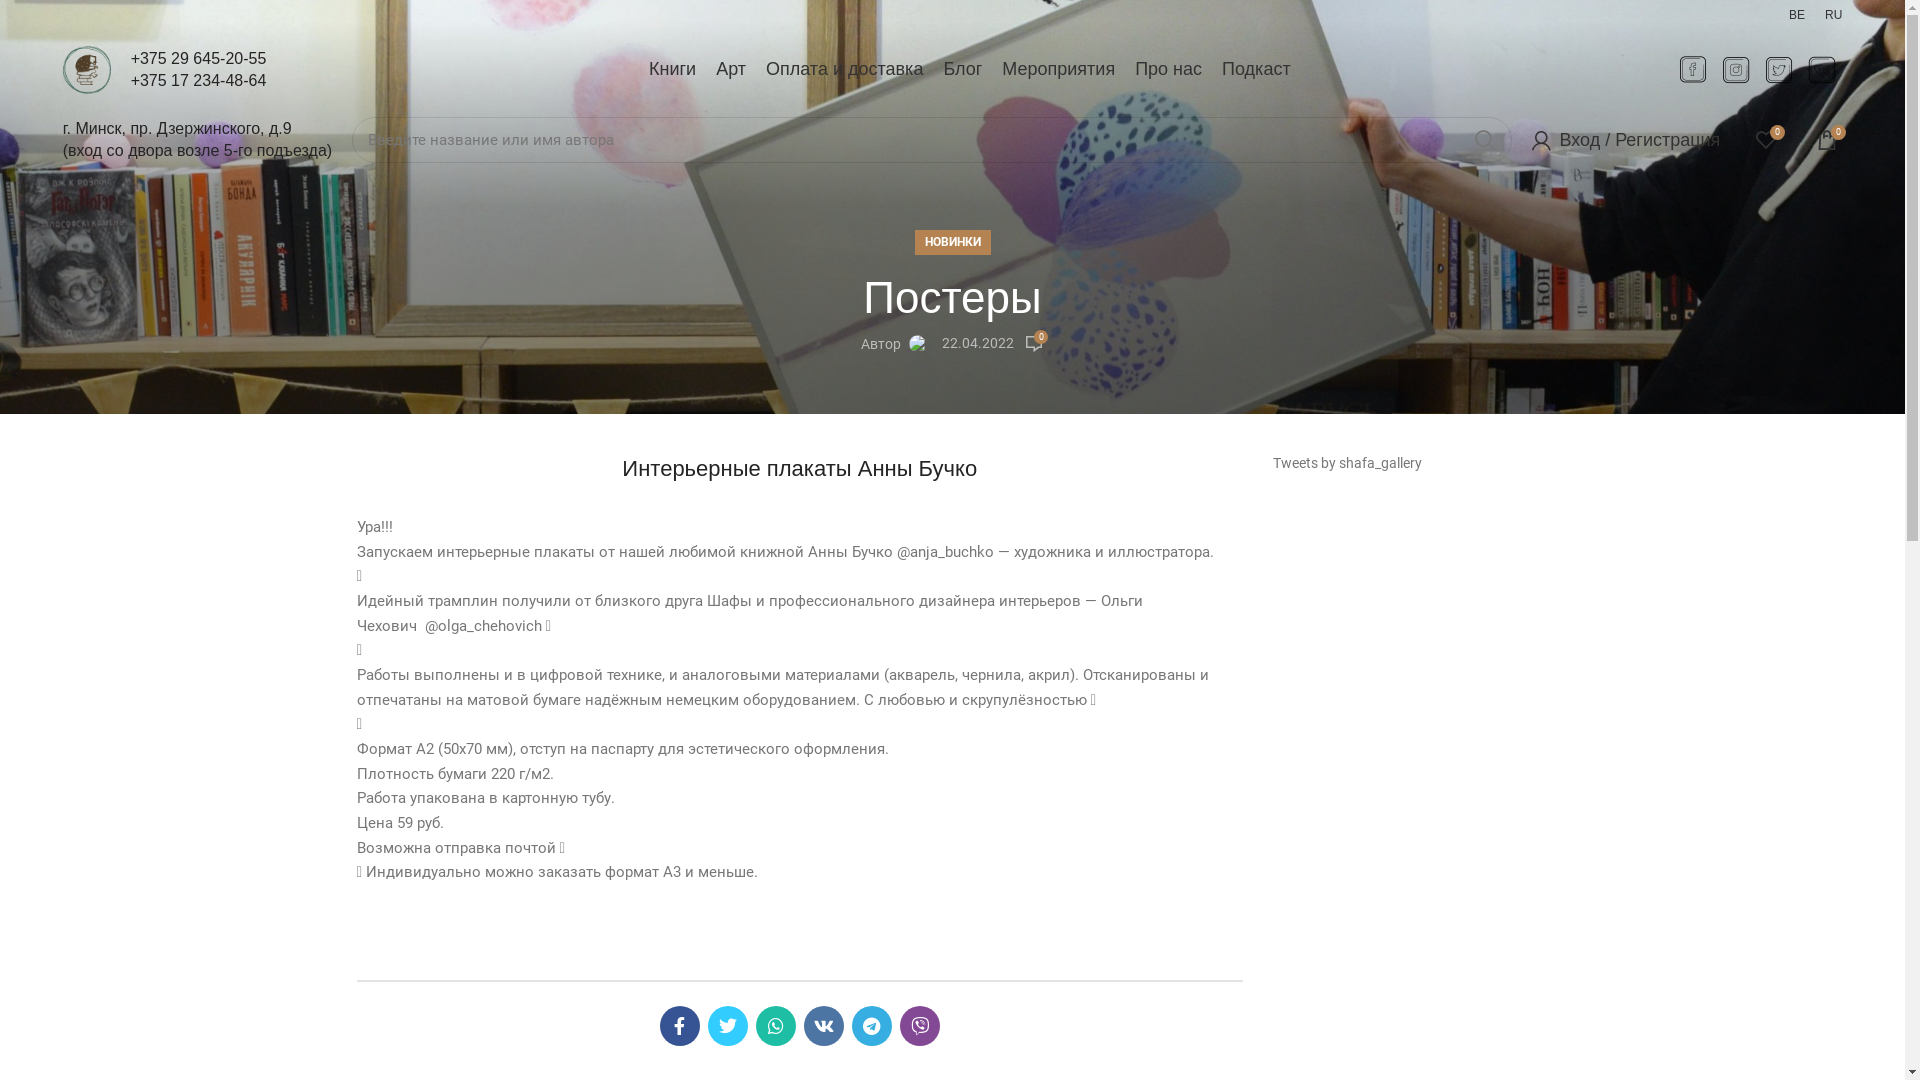 This screenshot has width=1920, height=1080. Describe the element at coordinates (199, 80) in the screenshot. I see `+375 17 234-48-64` at that location.